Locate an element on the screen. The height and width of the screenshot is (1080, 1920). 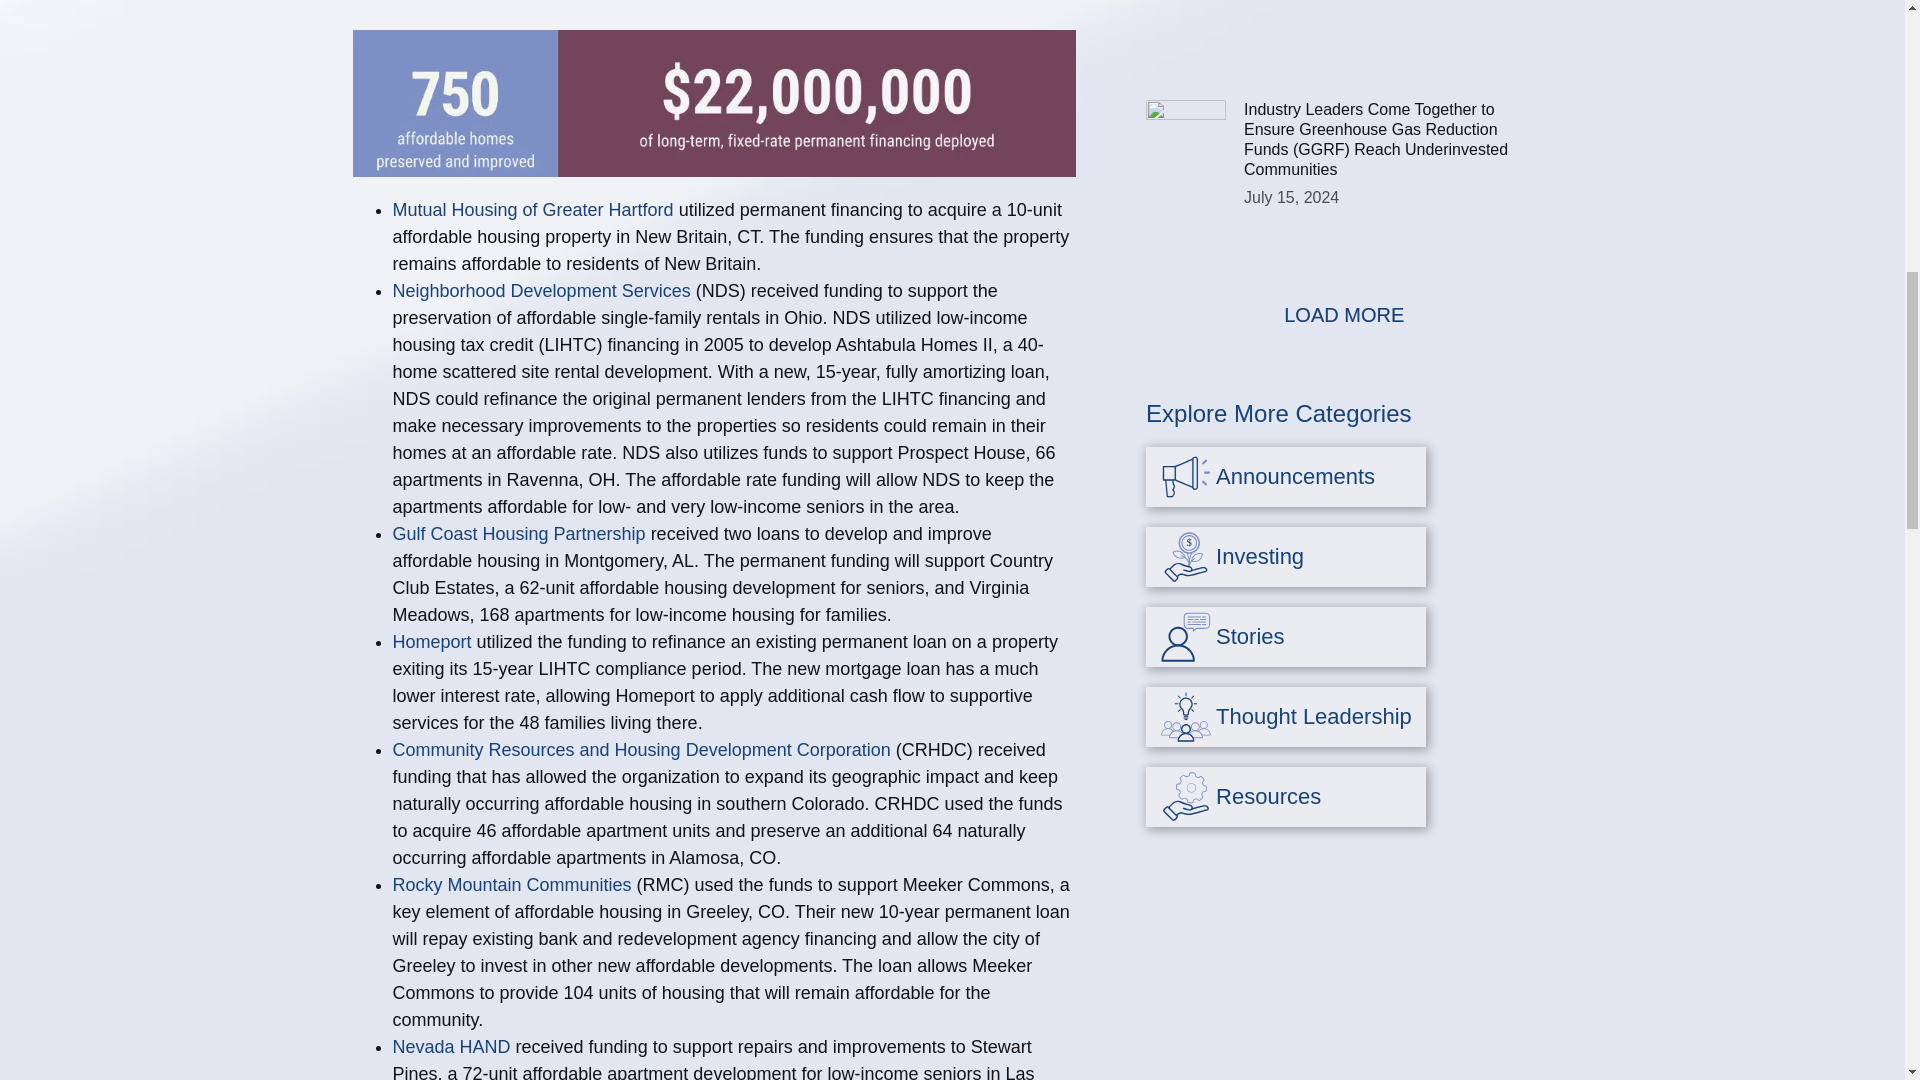
Mutual Housing of Greater Hartford is located at coordinates (532, 210).